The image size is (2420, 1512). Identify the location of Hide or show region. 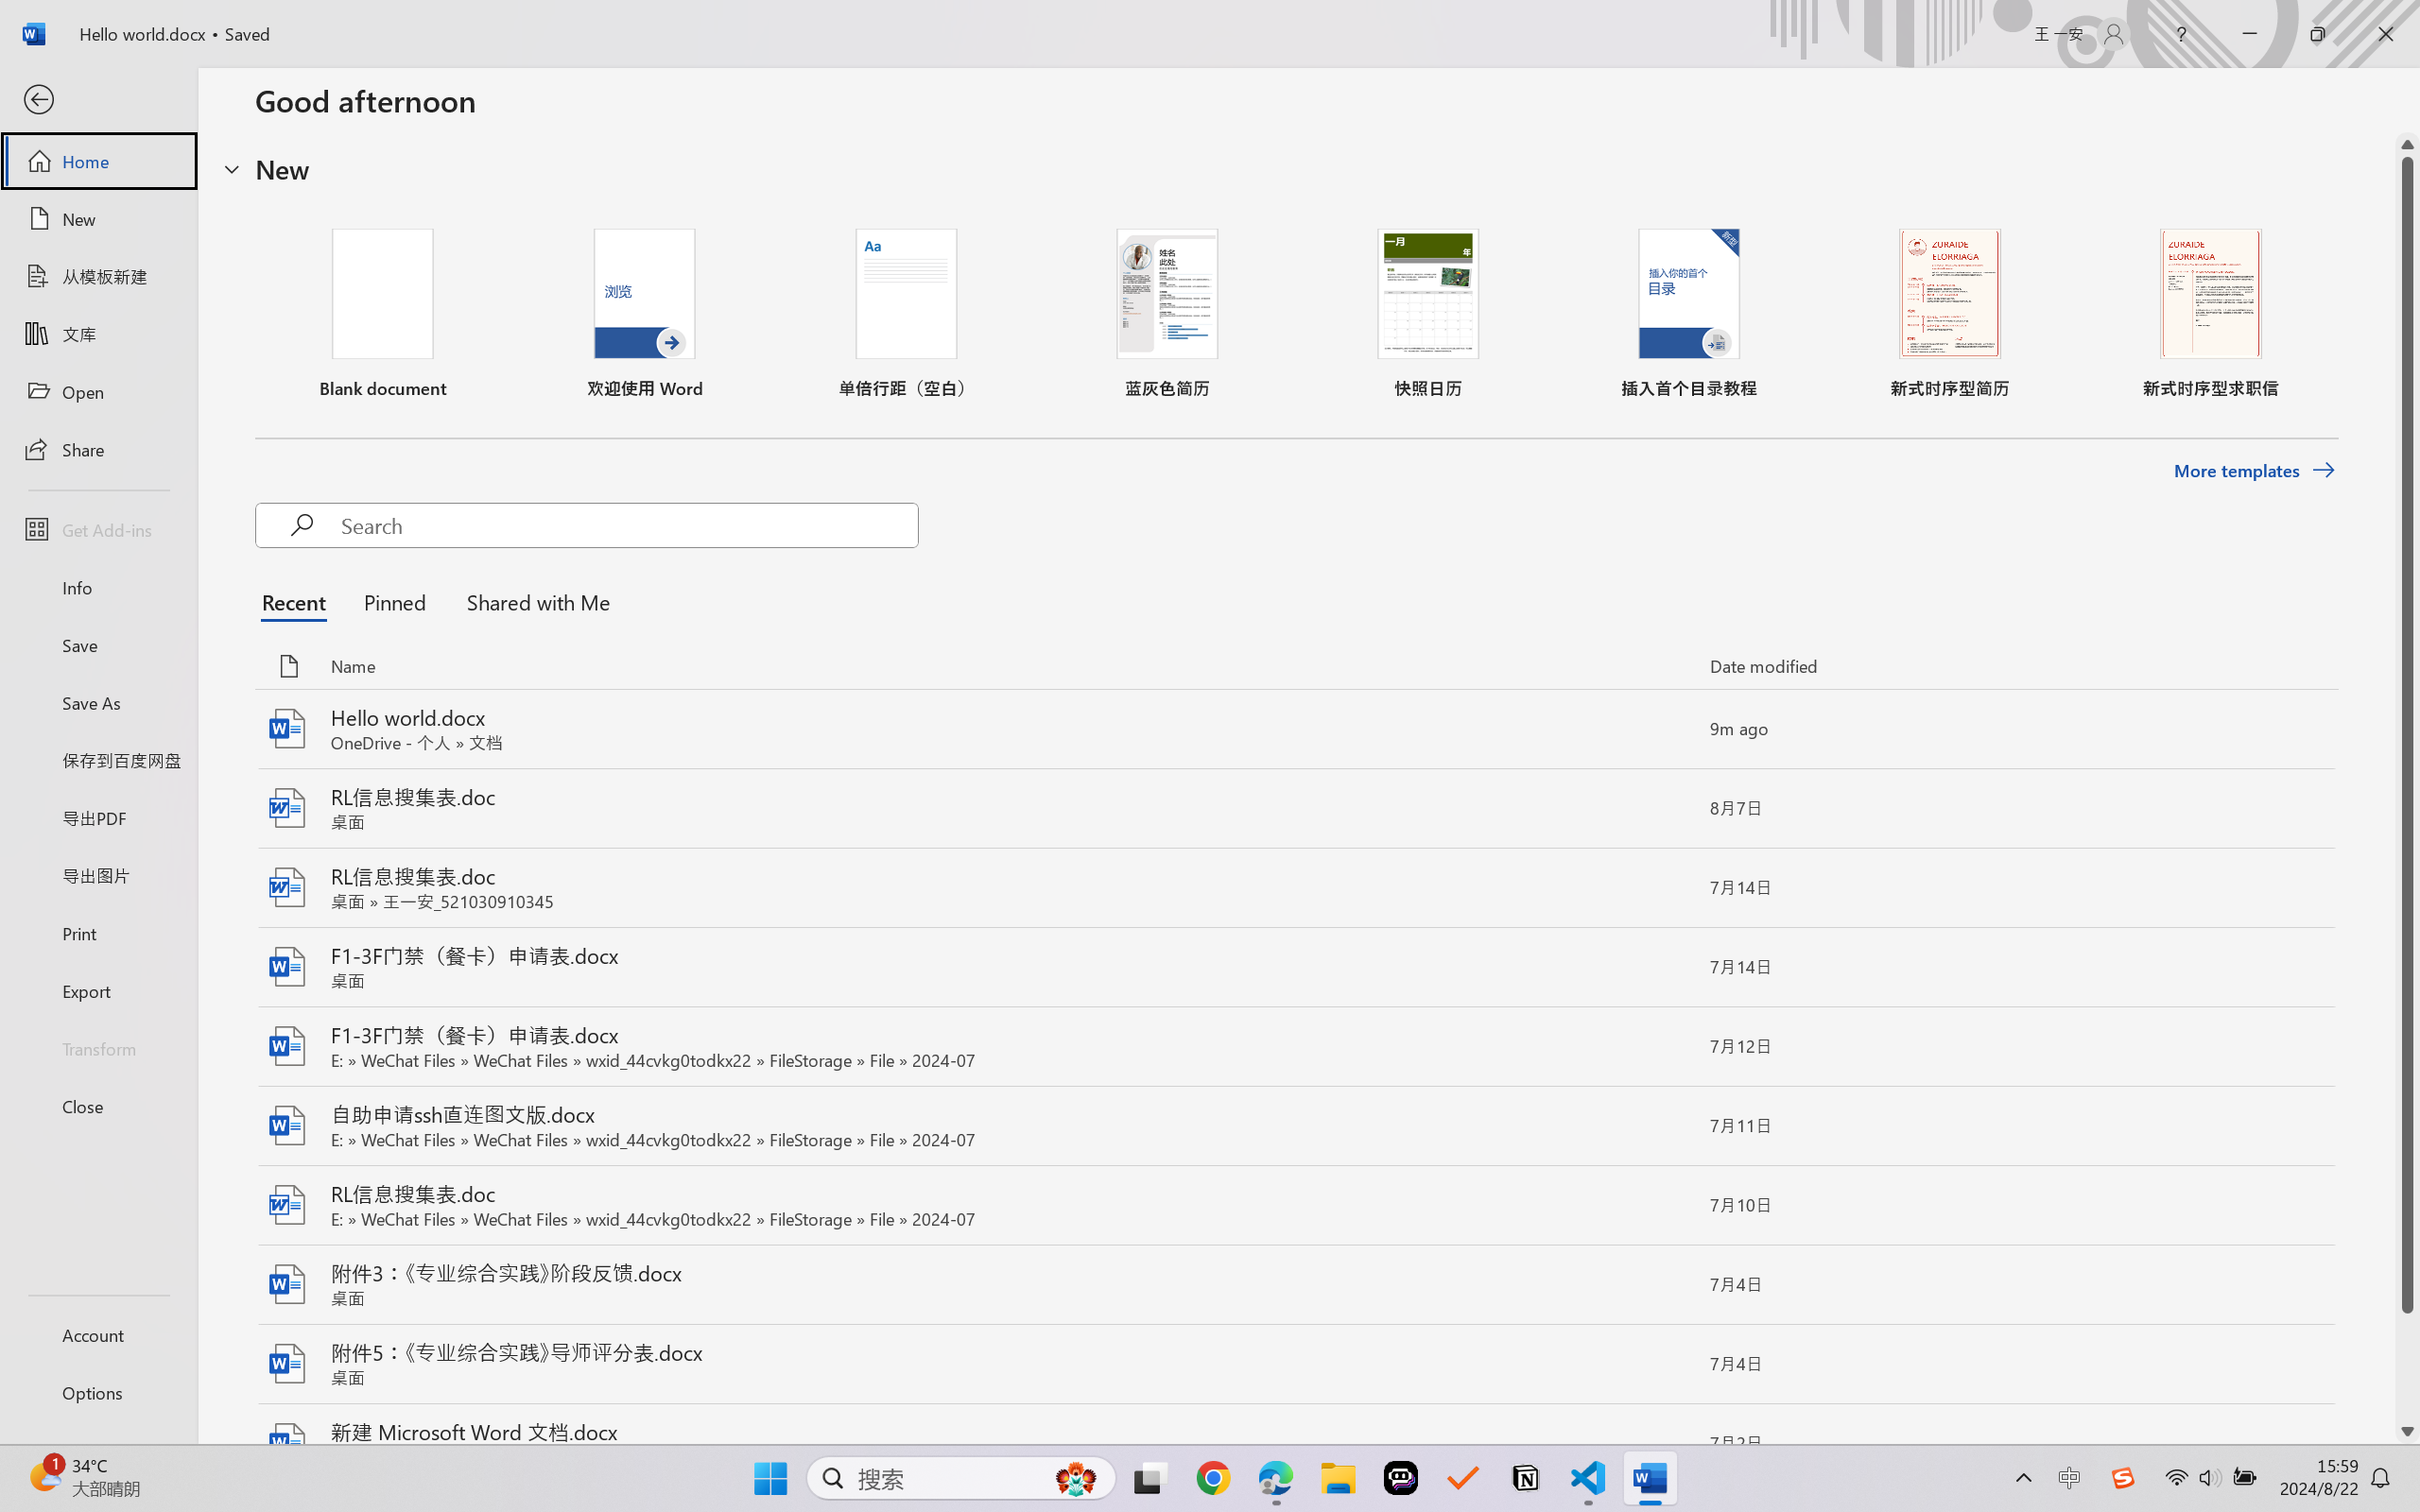
(232, 168).